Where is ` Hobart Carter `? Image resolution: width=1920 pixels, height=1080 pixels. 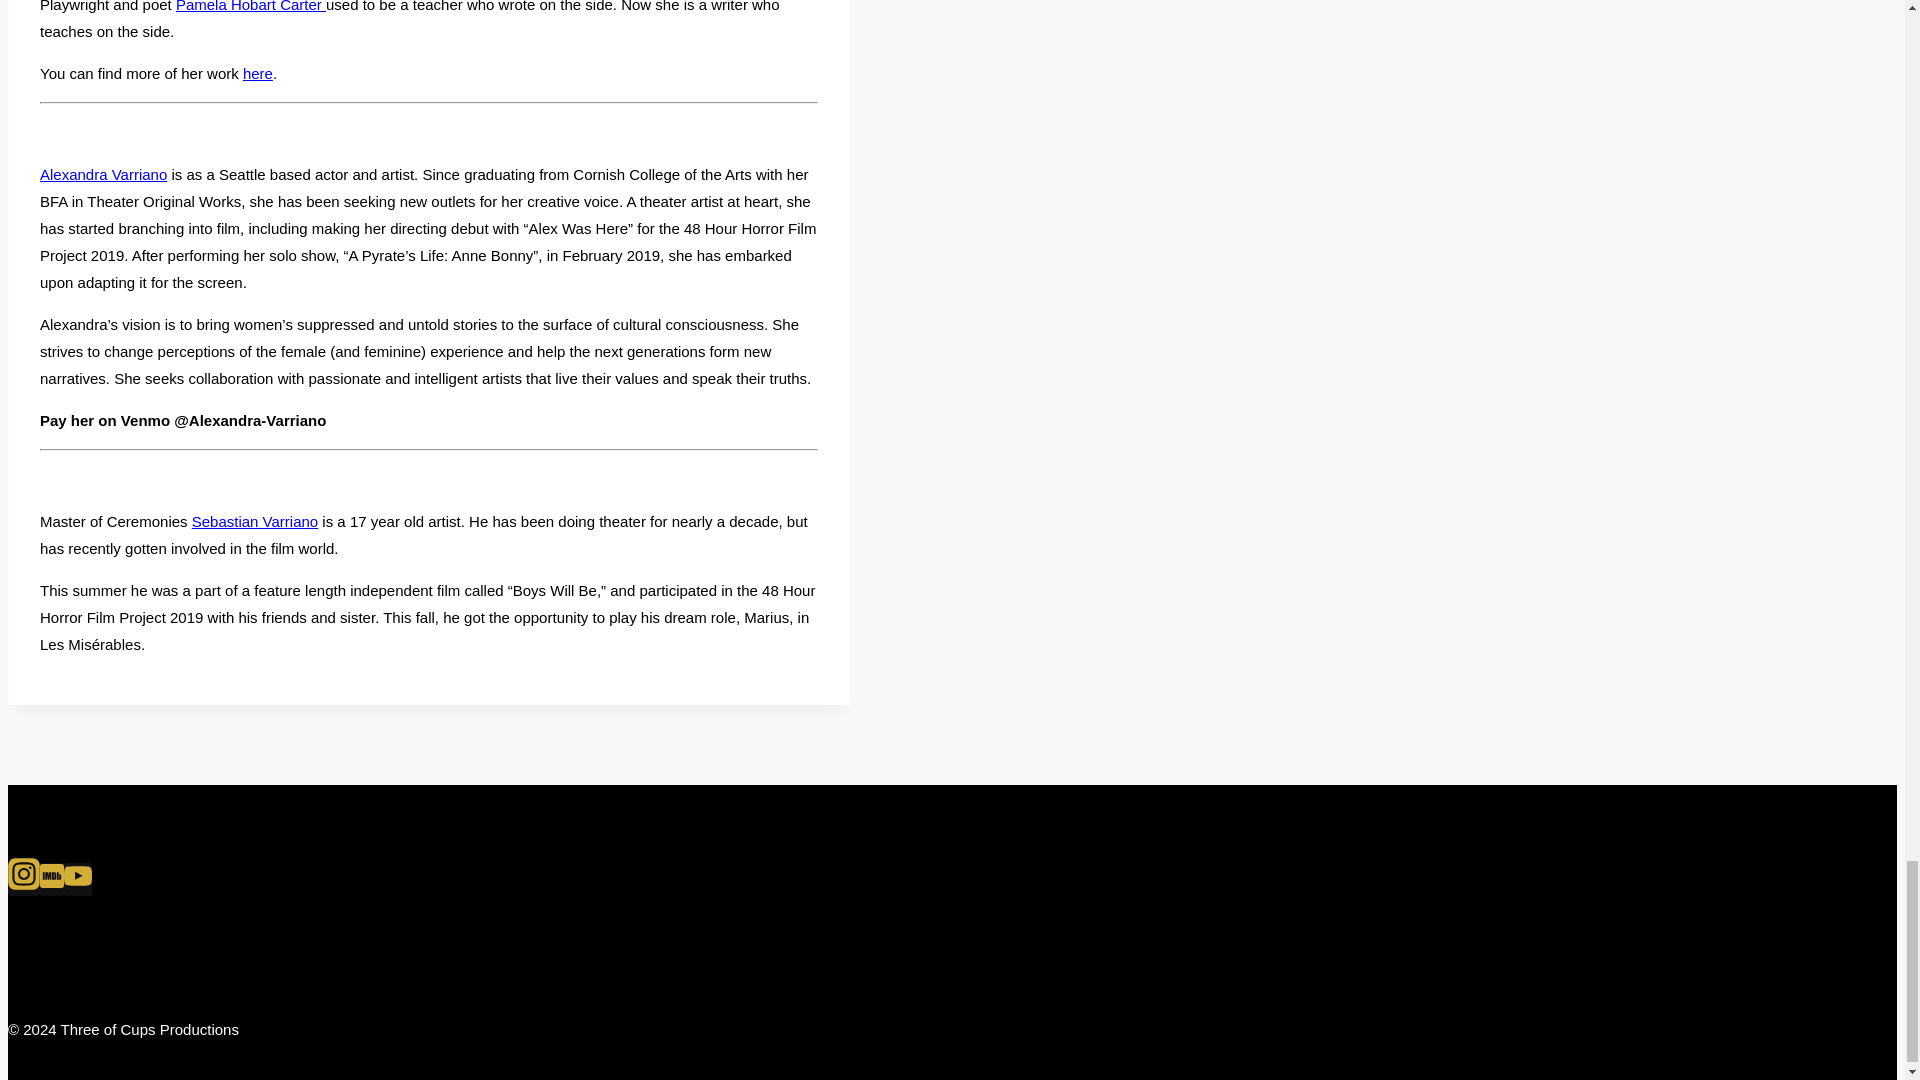  Hobart Carter  is located at coordinates (276, 6).